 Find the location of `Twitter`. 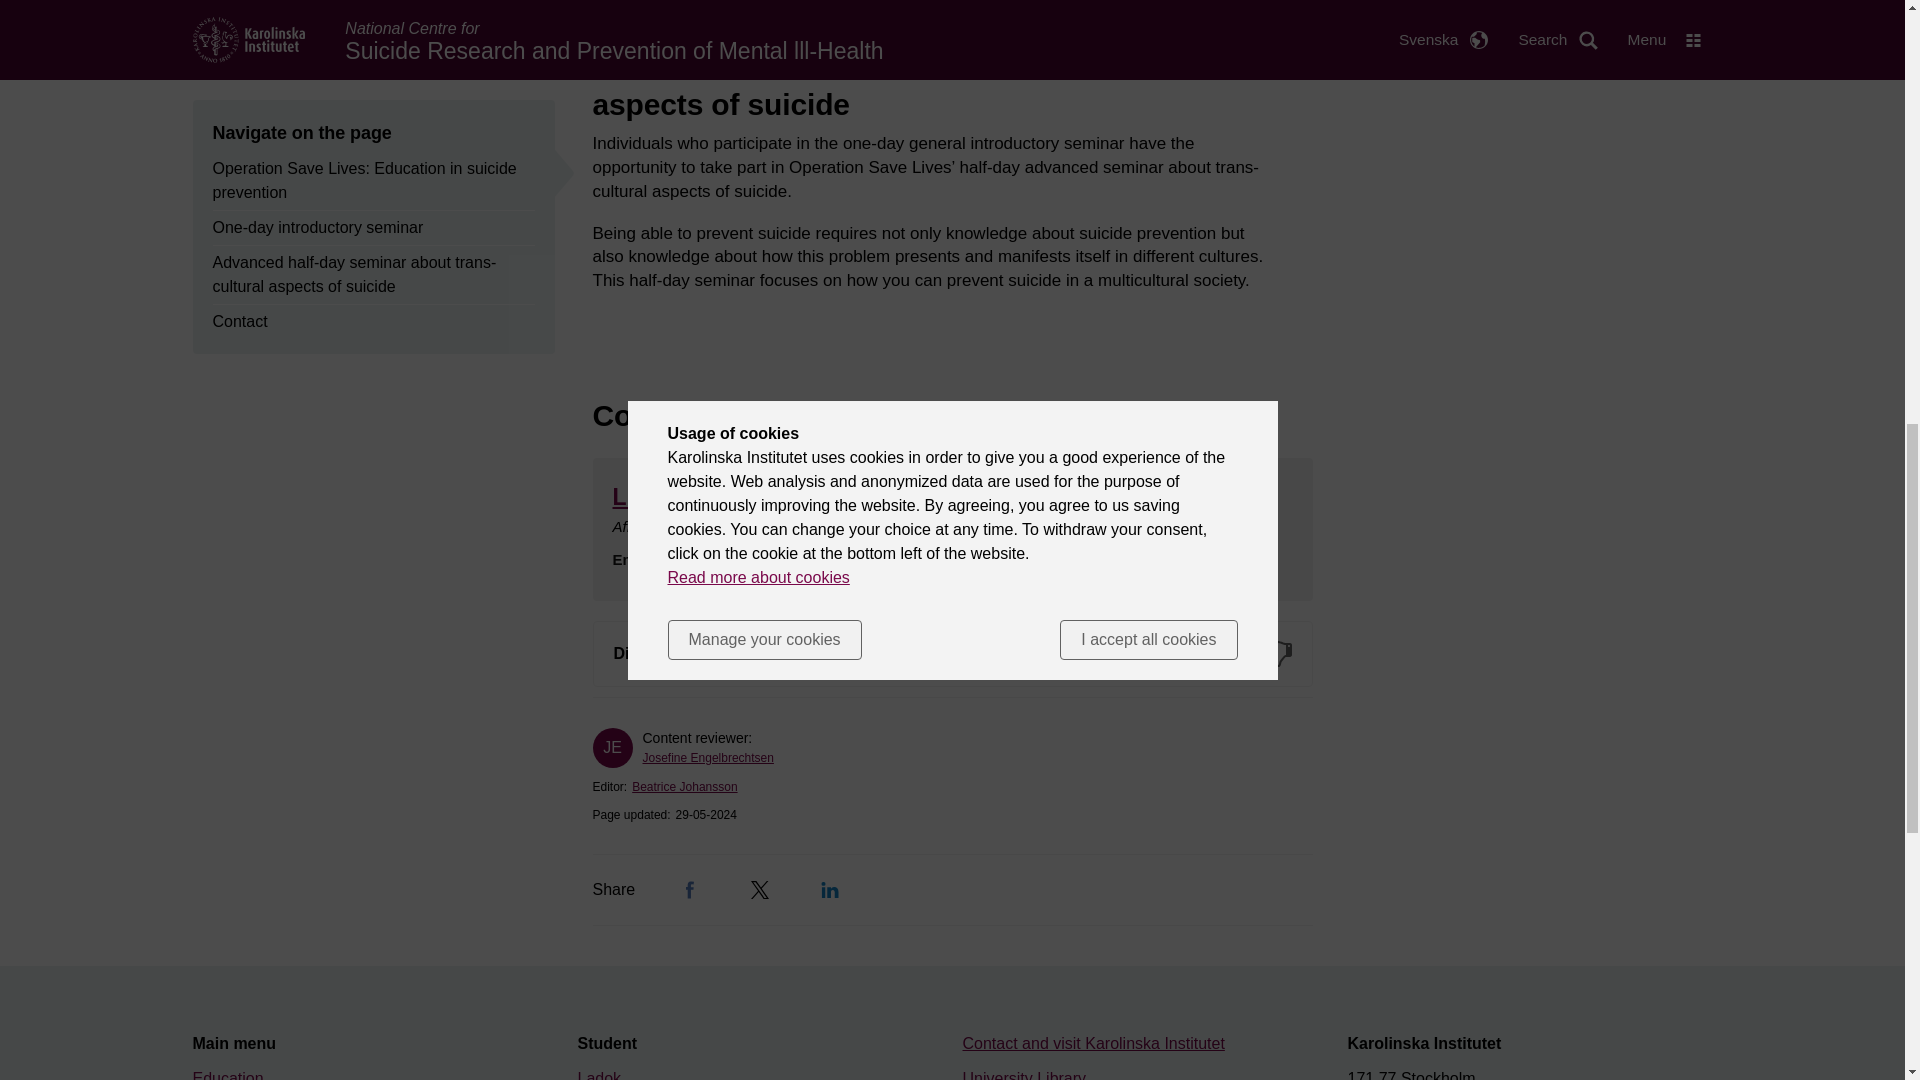

Twitter is located at coordinates (760, 890).